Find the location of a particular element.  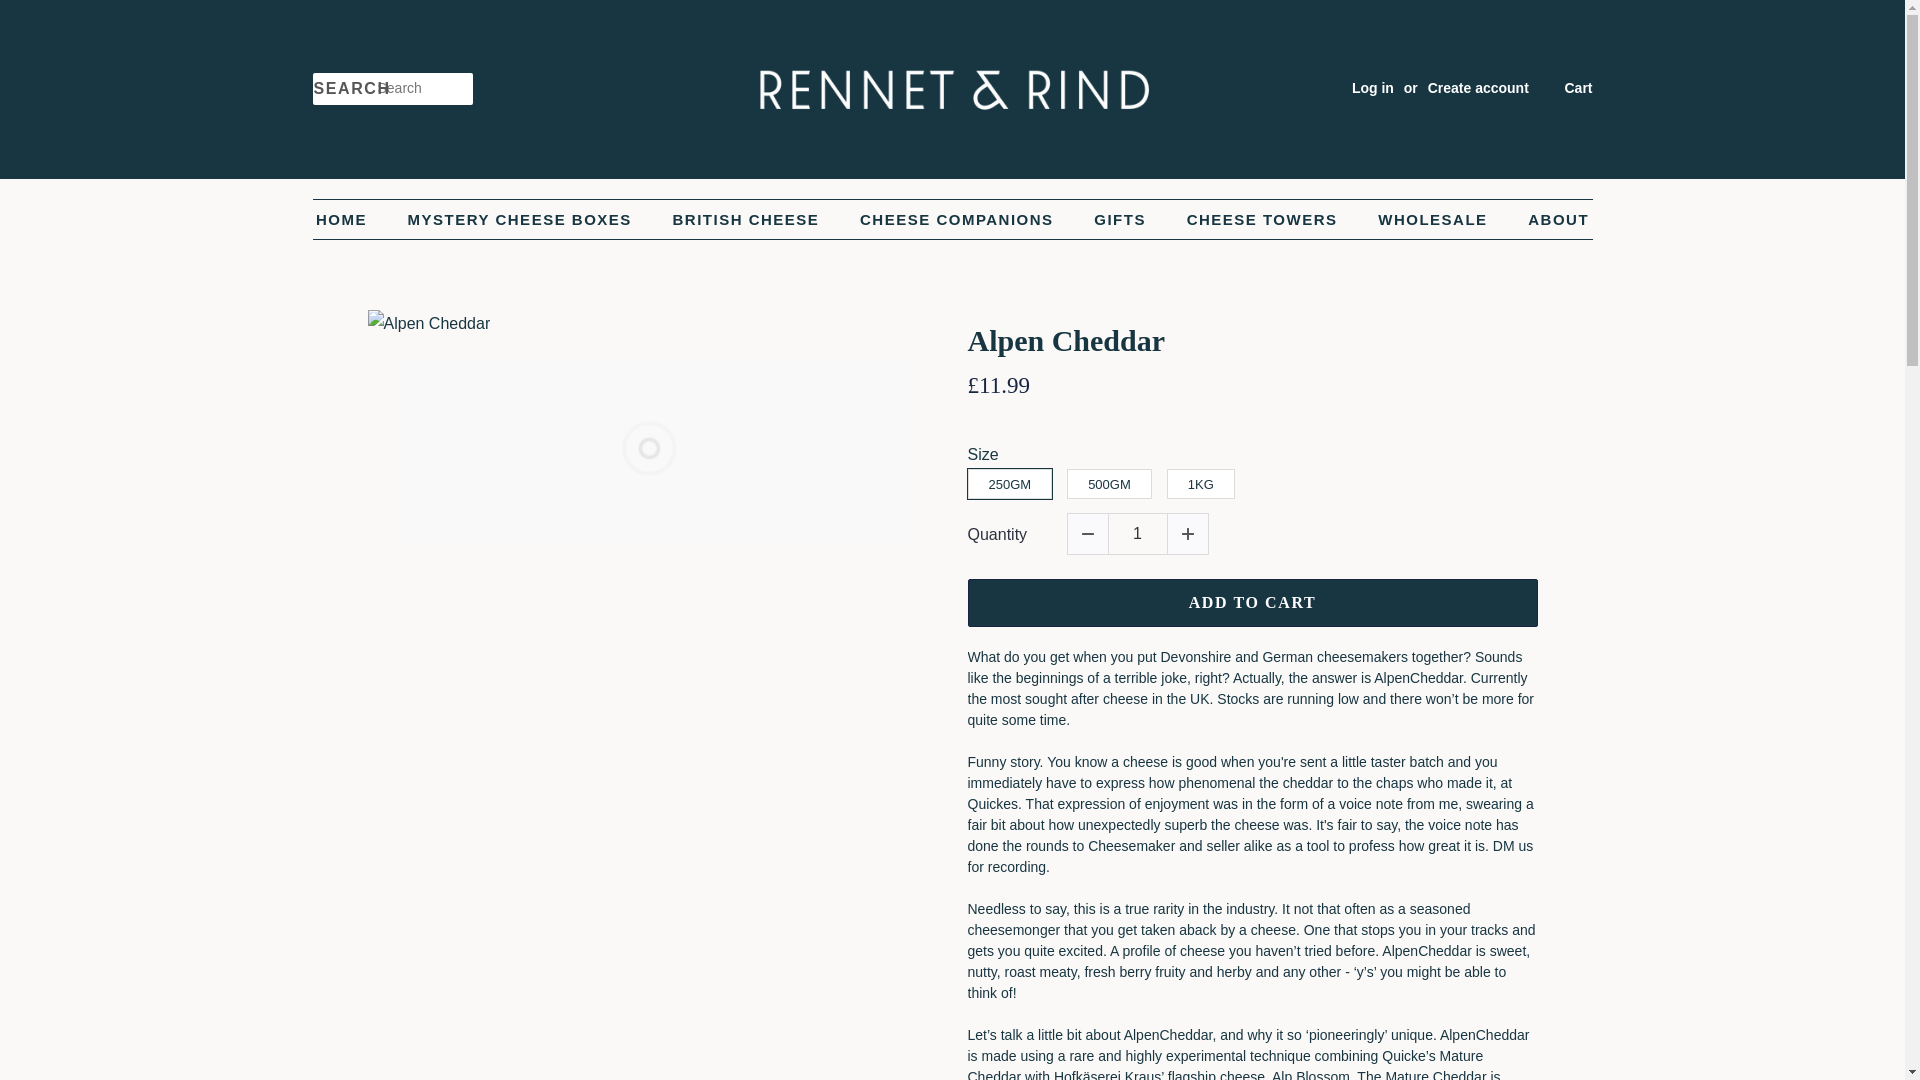

Create account is located at coordinates (1478, 88).